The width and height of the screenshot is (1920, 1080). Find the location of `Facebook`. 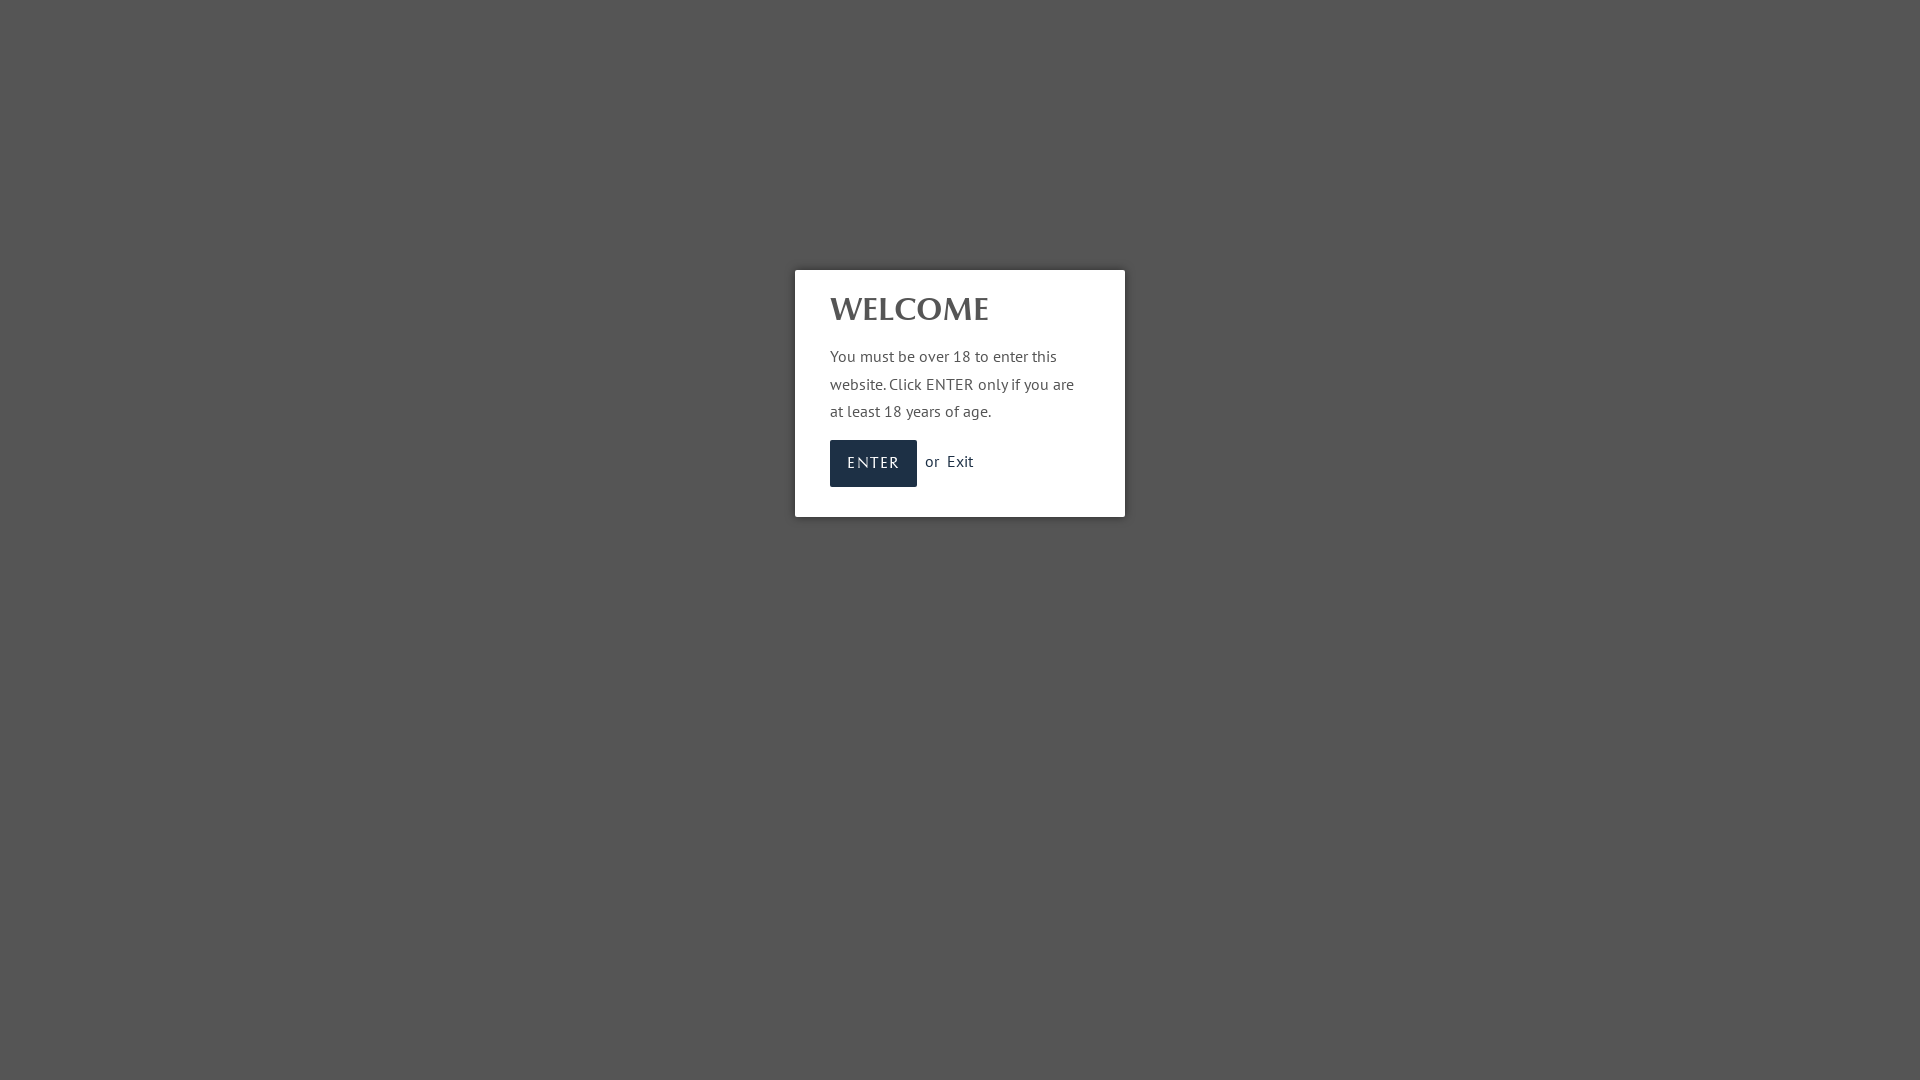

Facebook is located at coordinates (986, 466).